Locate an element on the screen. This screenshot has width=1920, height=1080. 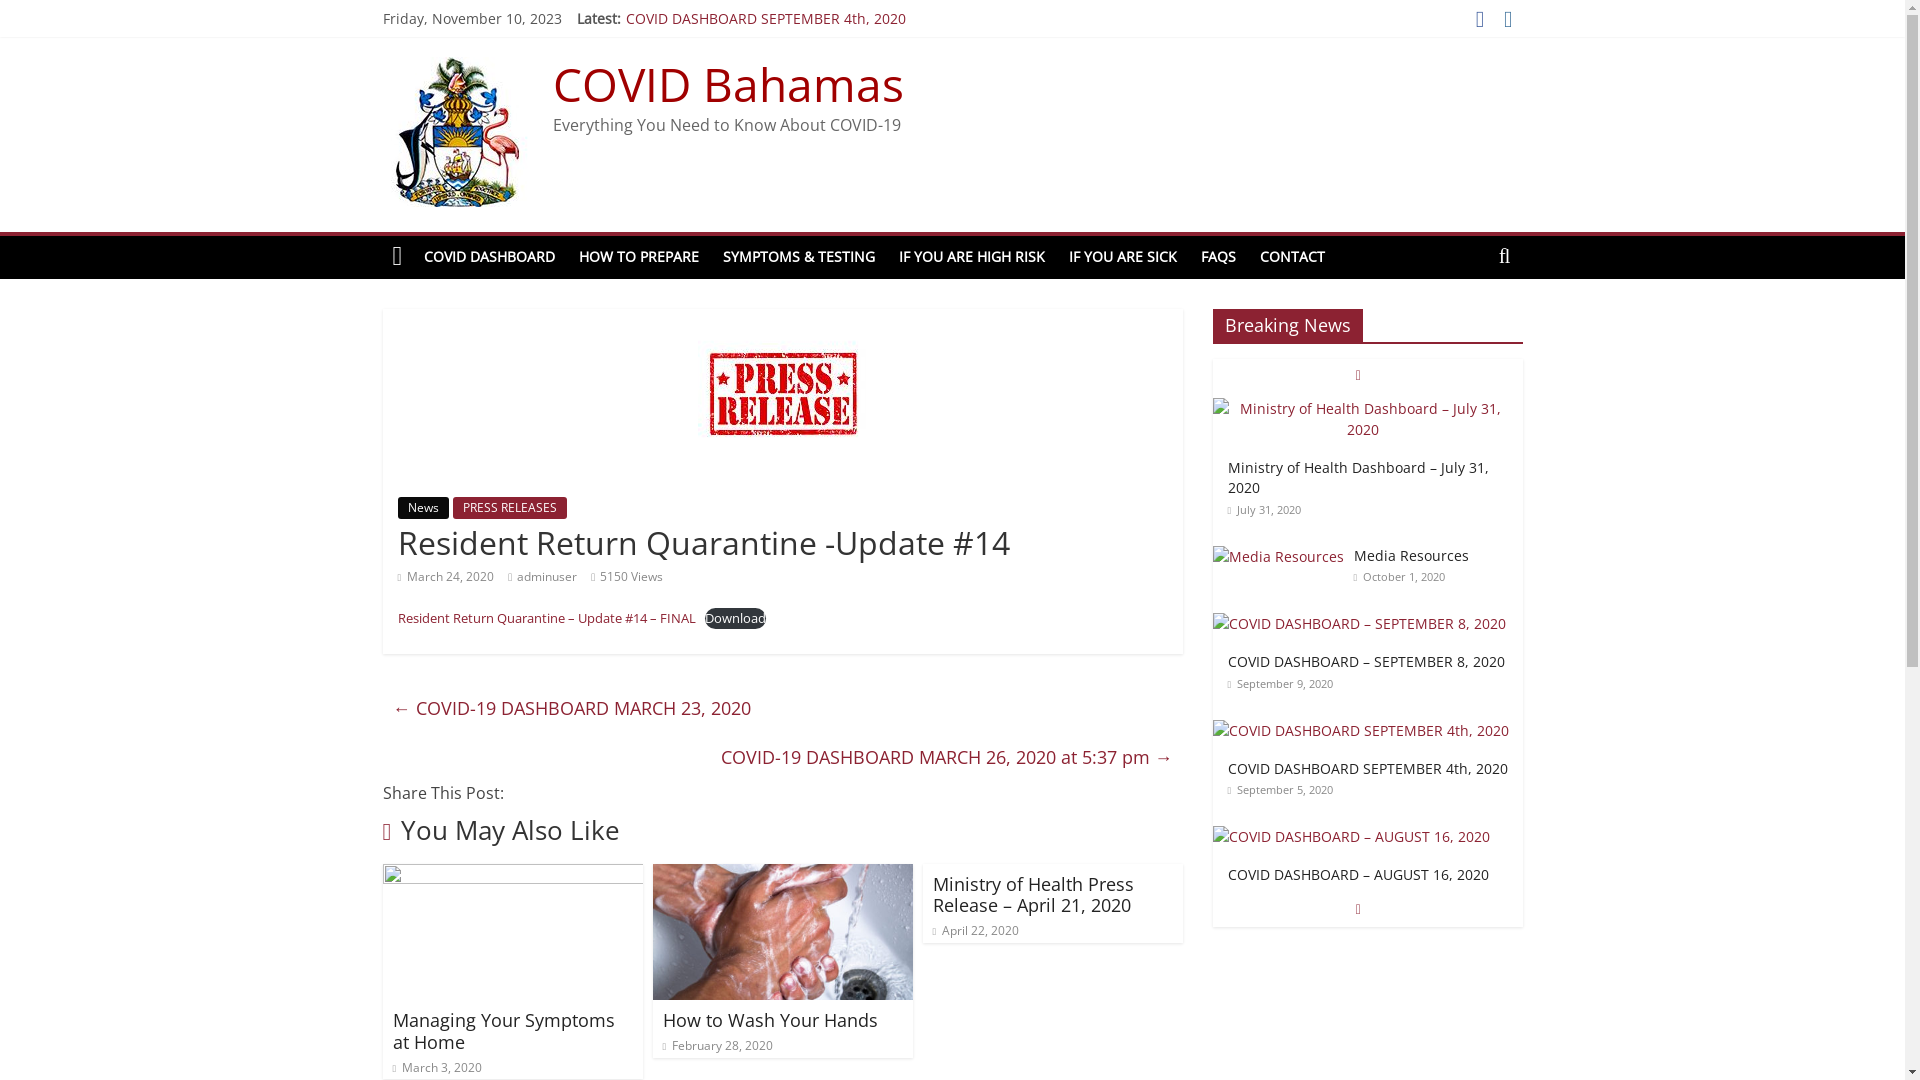
FAQS is located at coordinates (1218, 257).